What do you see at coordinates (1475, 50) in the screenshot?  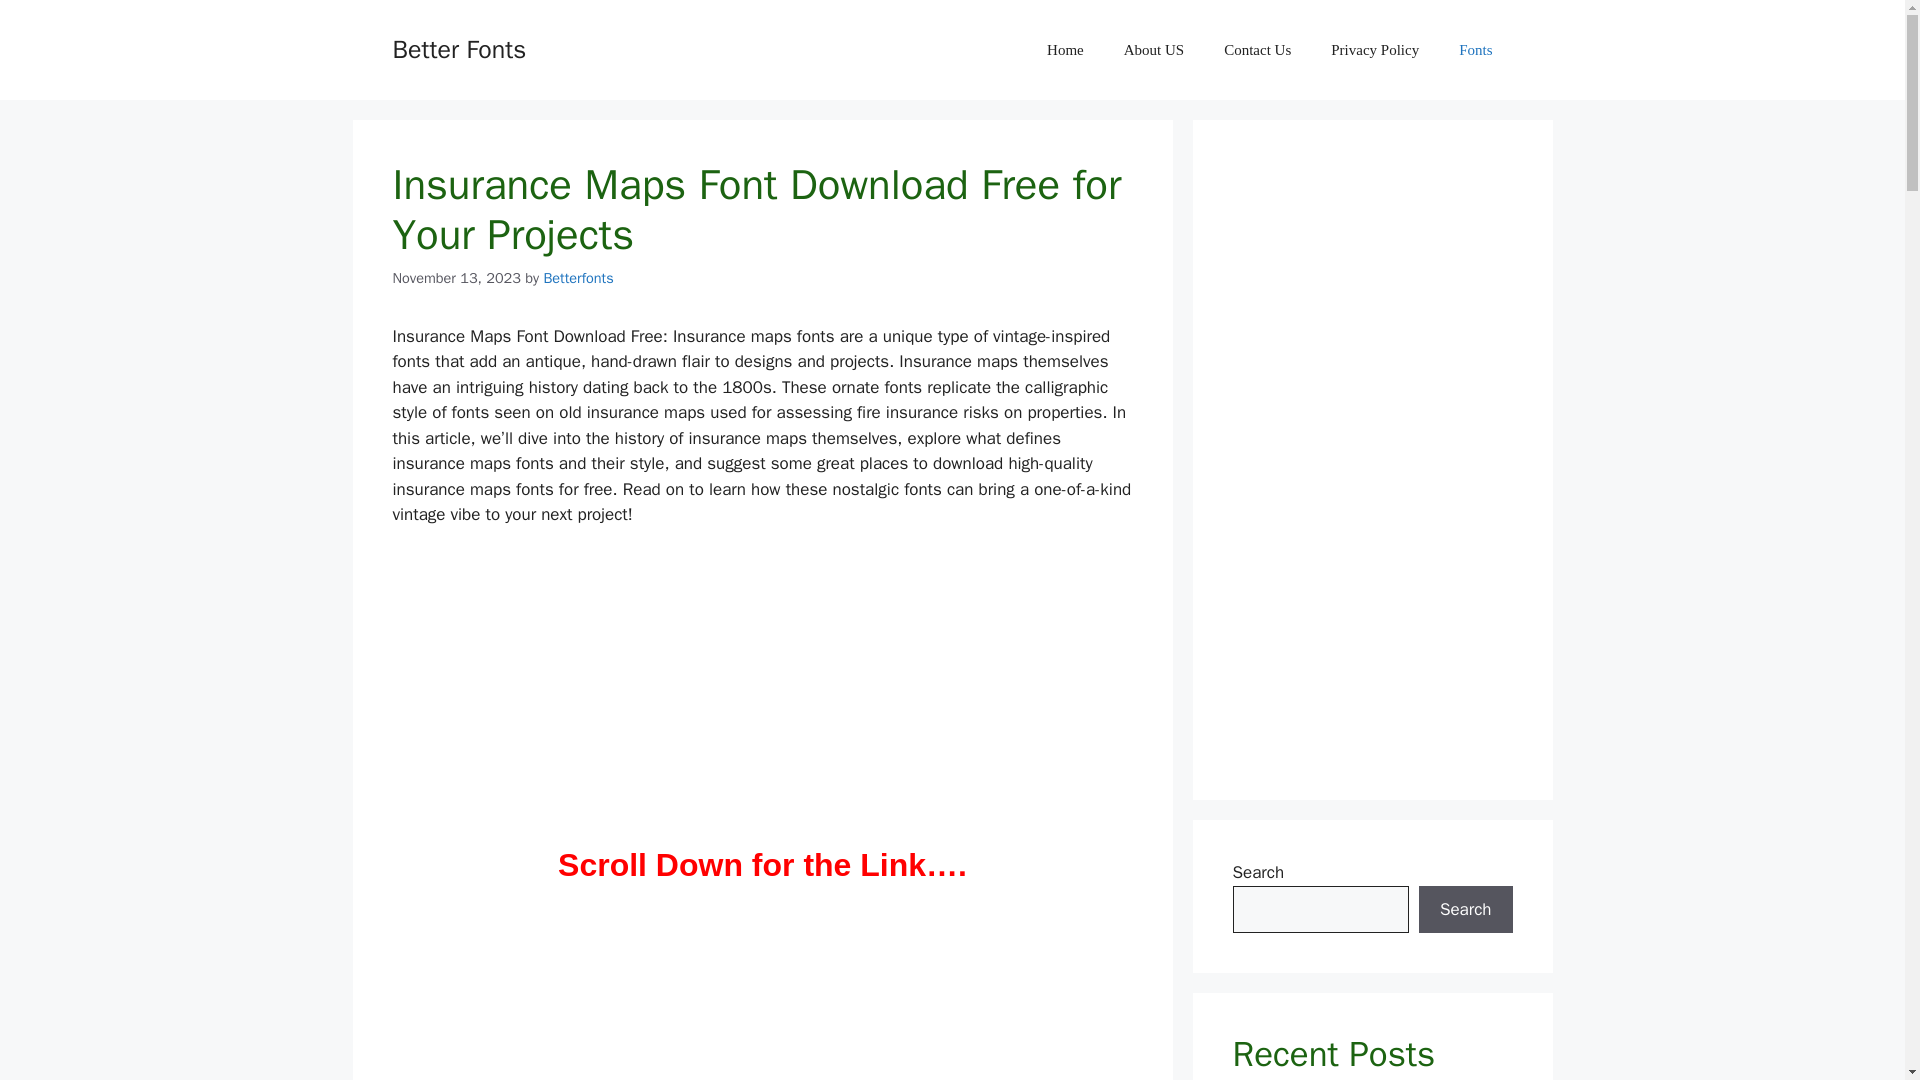 I see `Fonts` at bounding box center [1475, 50].